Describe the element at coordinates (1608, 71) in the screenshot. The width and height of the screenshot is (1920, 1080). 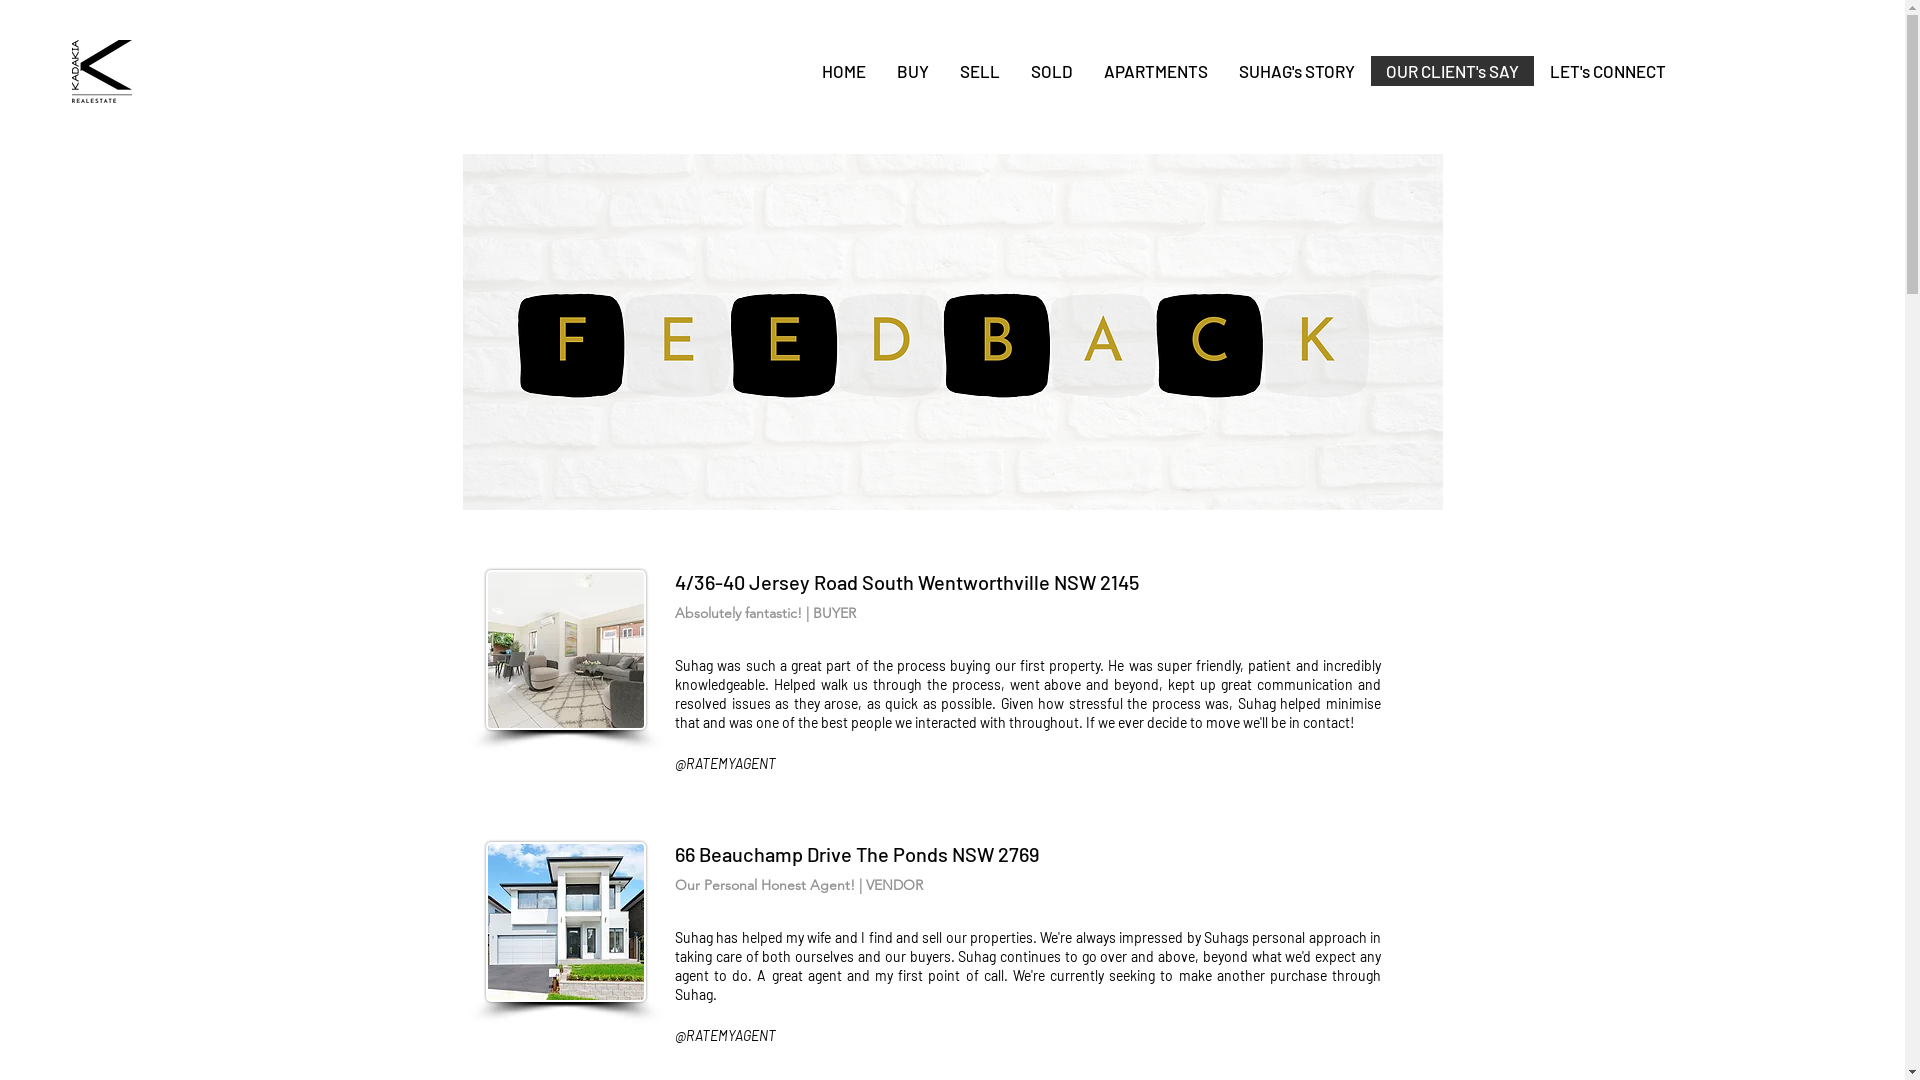
I see `LET's CONNECT` at that location.